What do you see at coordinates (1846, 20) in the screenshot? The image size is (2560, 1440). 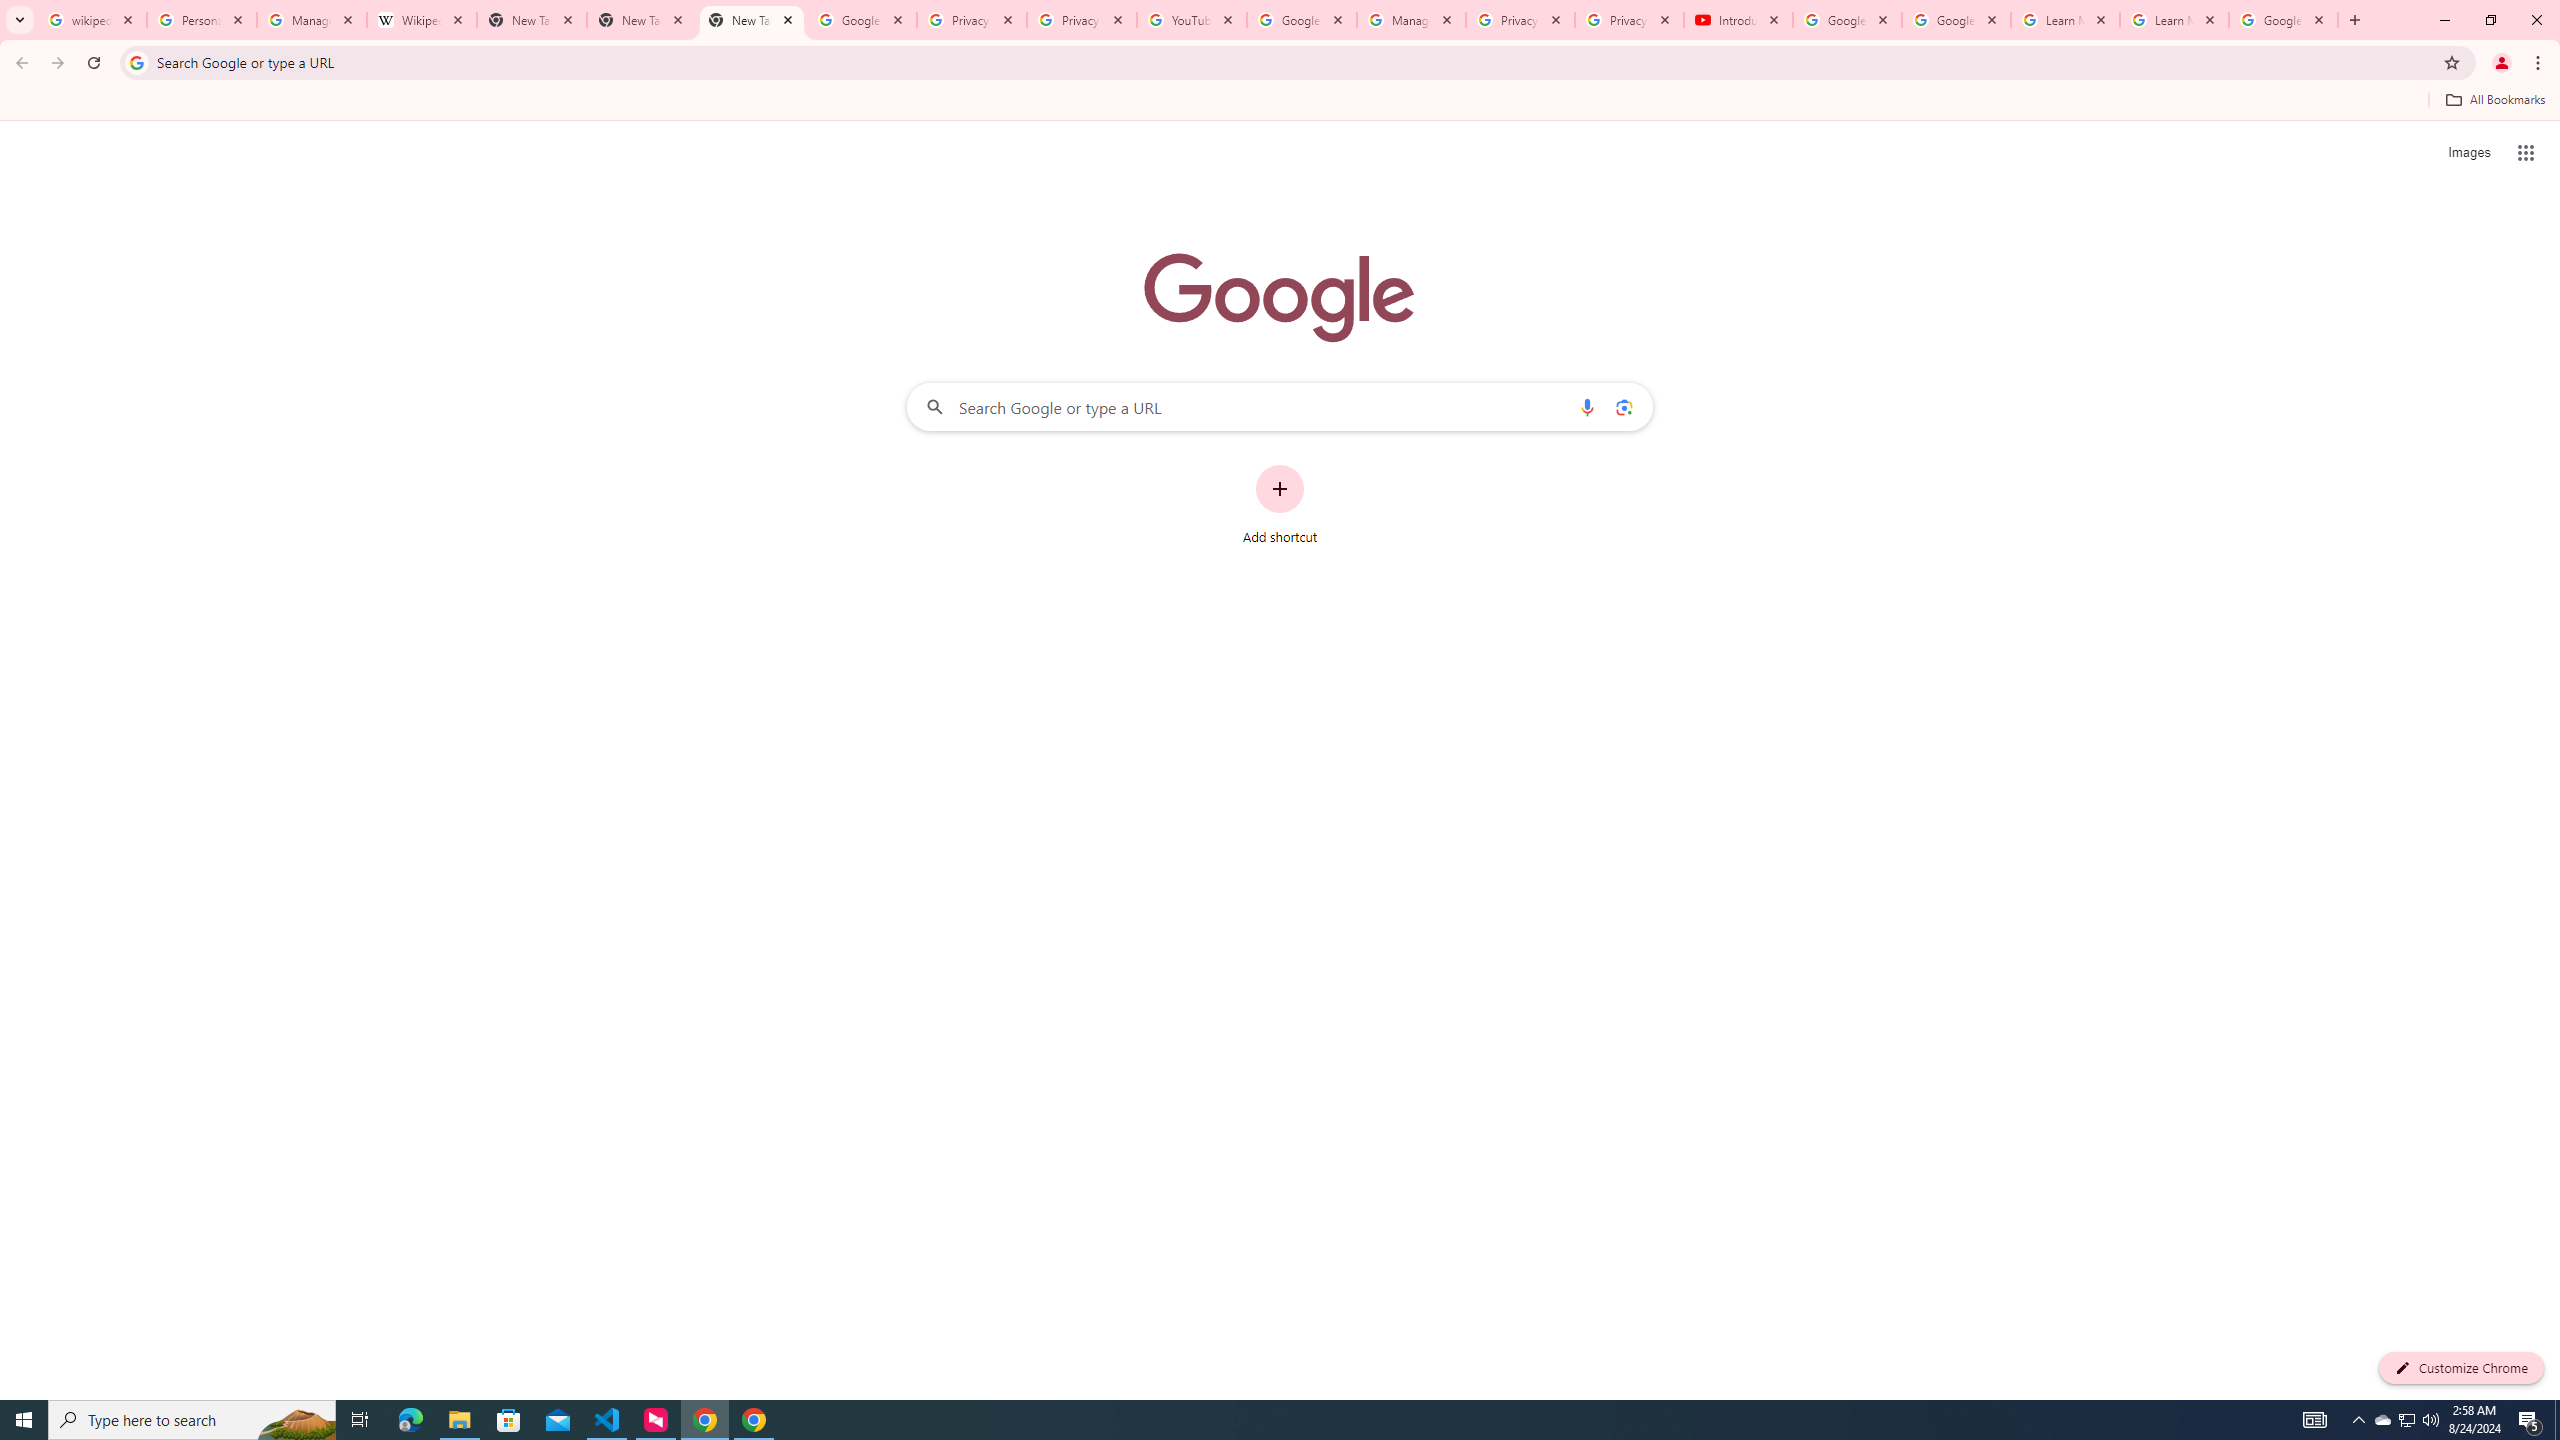 I see `Google Account Help` at bounding box center [1846, 20].